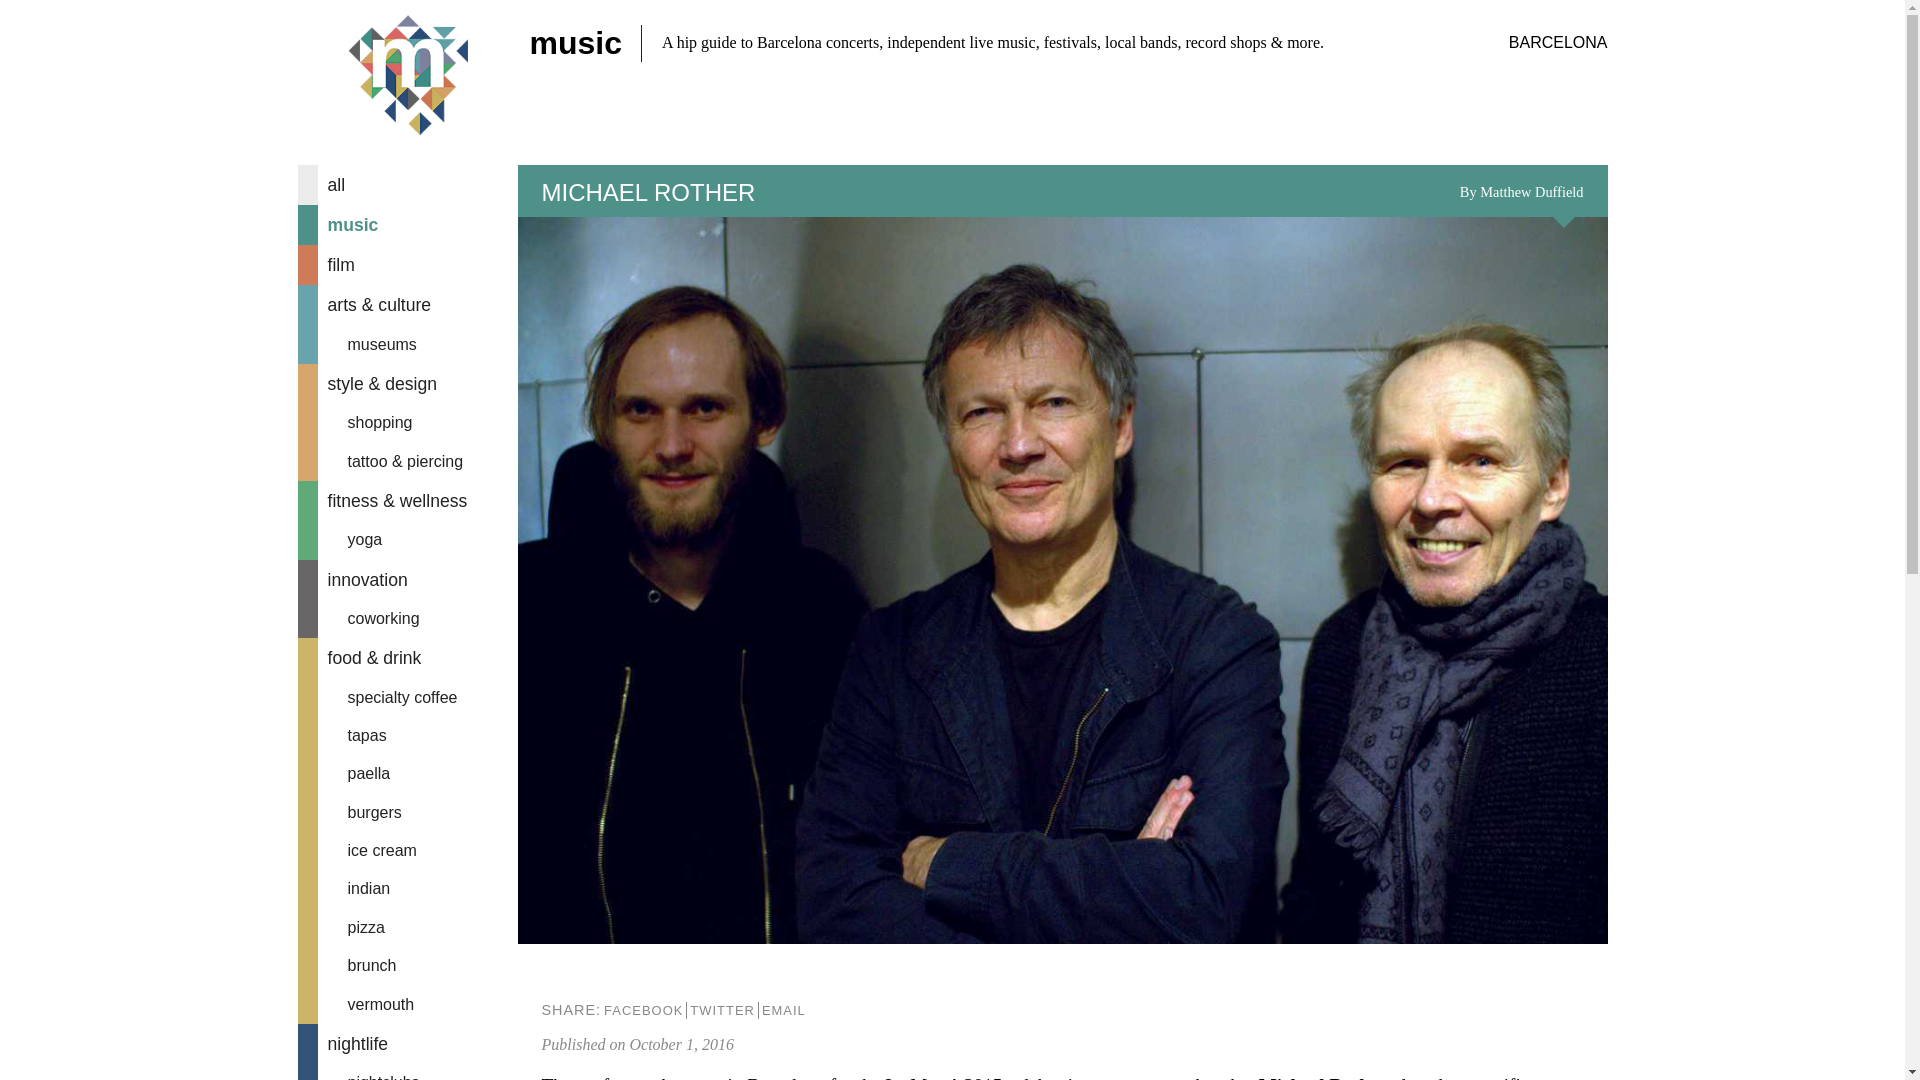 The image size is (1920, 1080). I want to click on shopping, so click(408, 422).